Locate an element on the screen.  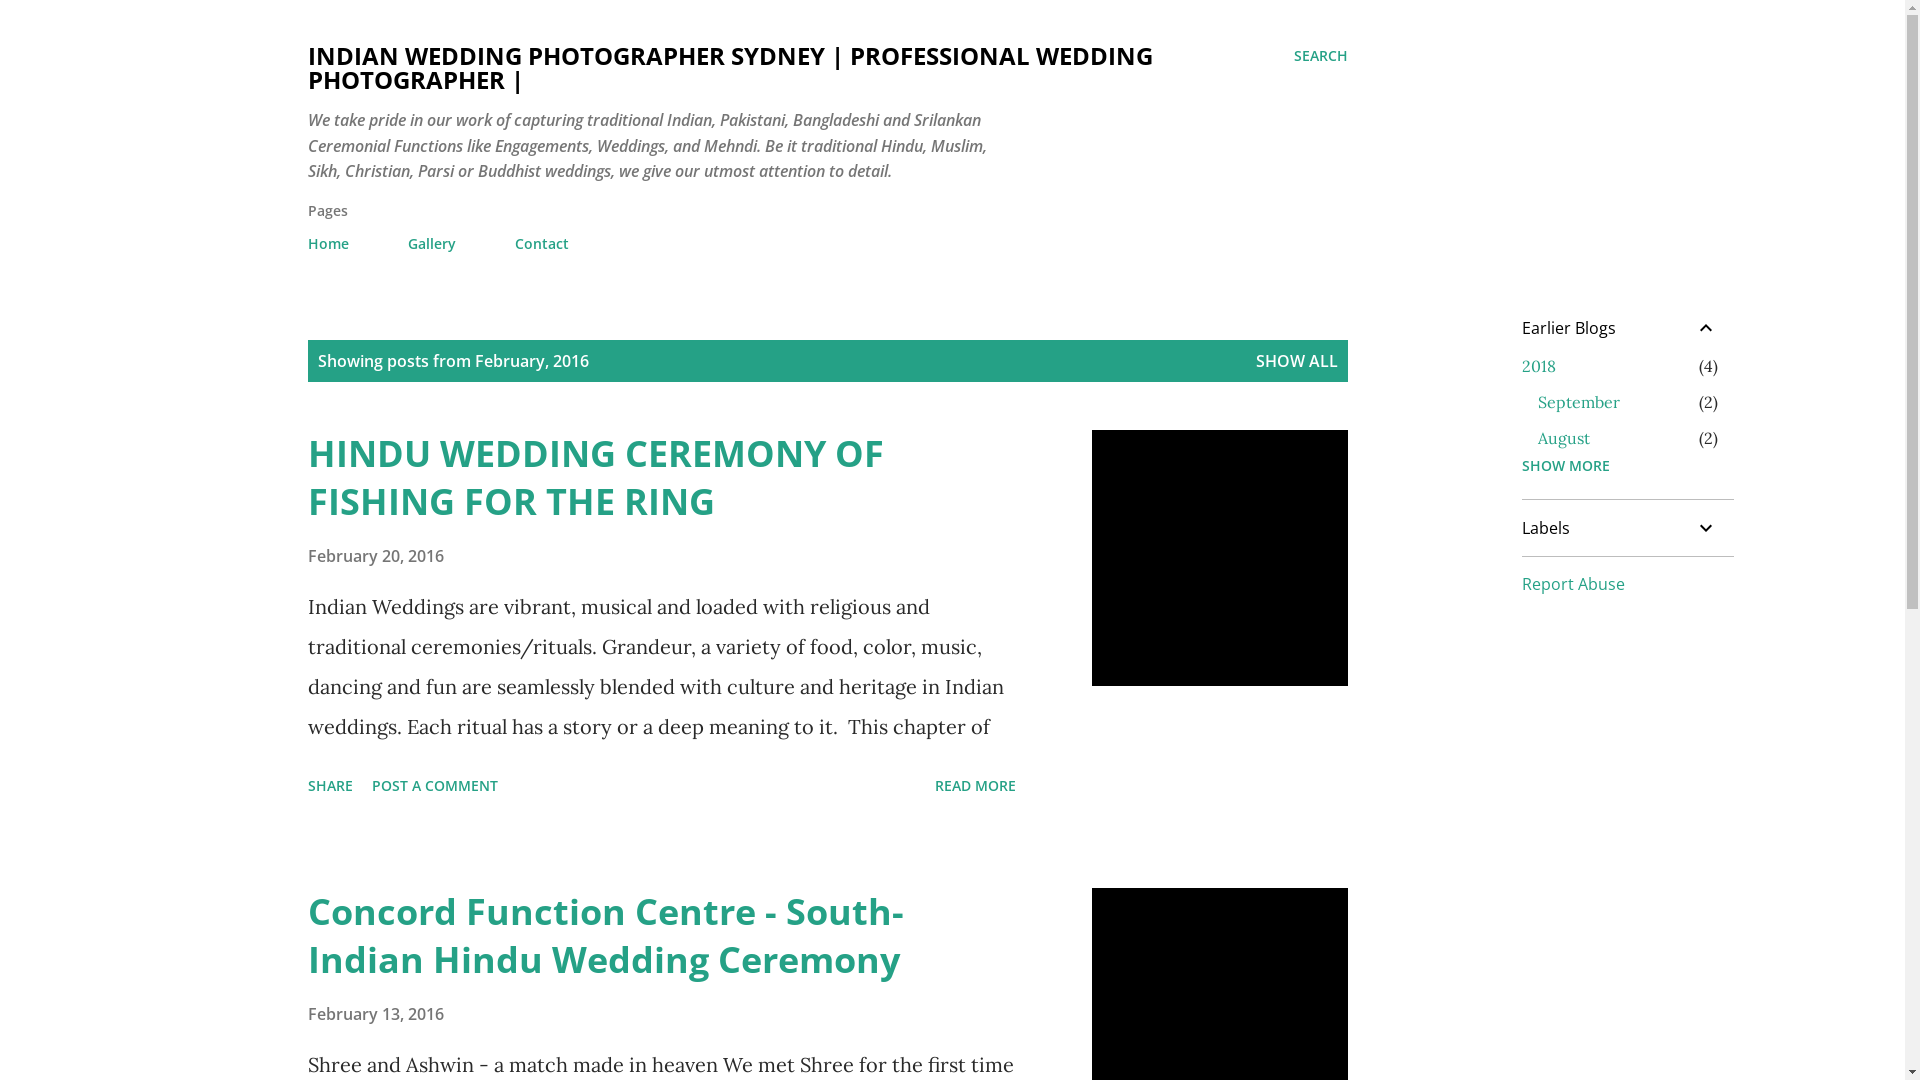
SEARCH is located at coordinates (1321, 56).